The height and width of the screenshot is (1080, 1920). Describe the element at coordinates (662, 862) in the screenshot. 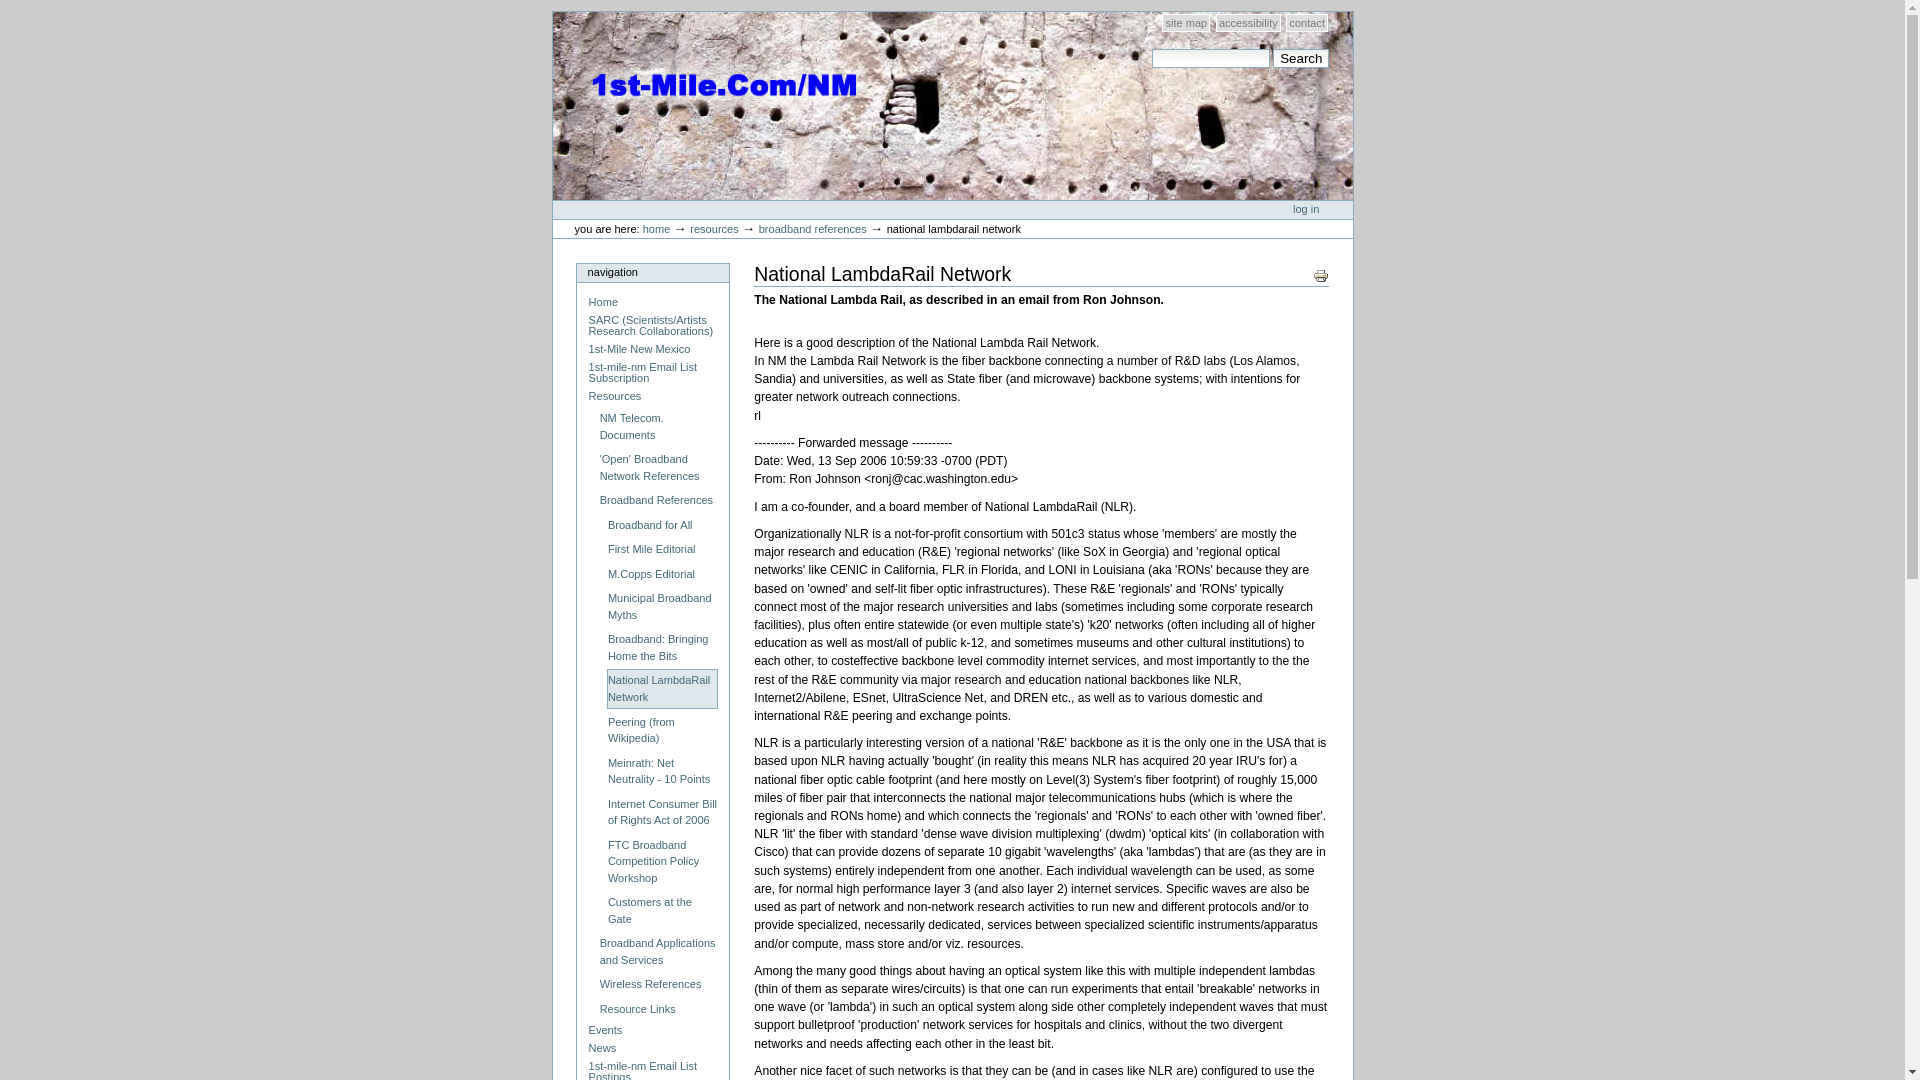

I see `FTC Broadband Competition Policy Workshop` at that location.